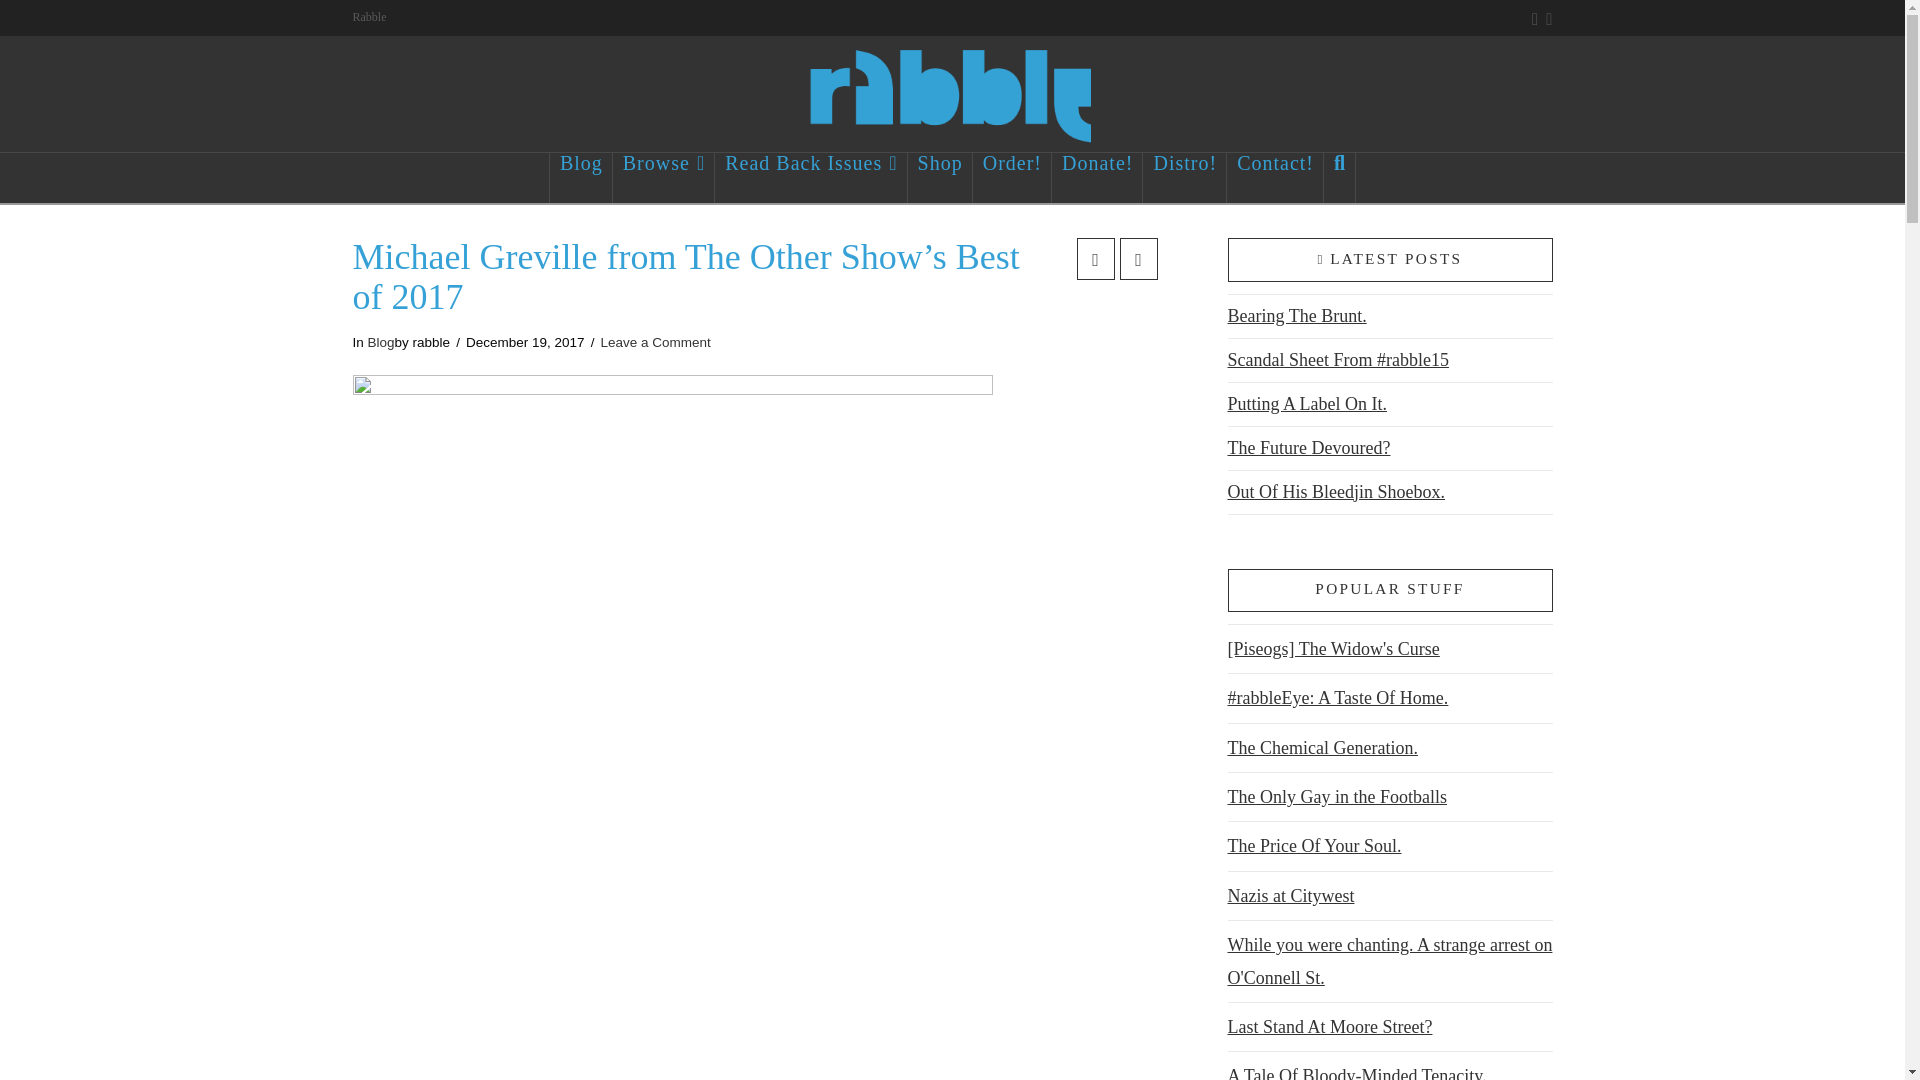 This screenshot has width=1920, height=1080. Describe the element at coordinates (663, 178) in the screenshot. I see `Browse` at that location.